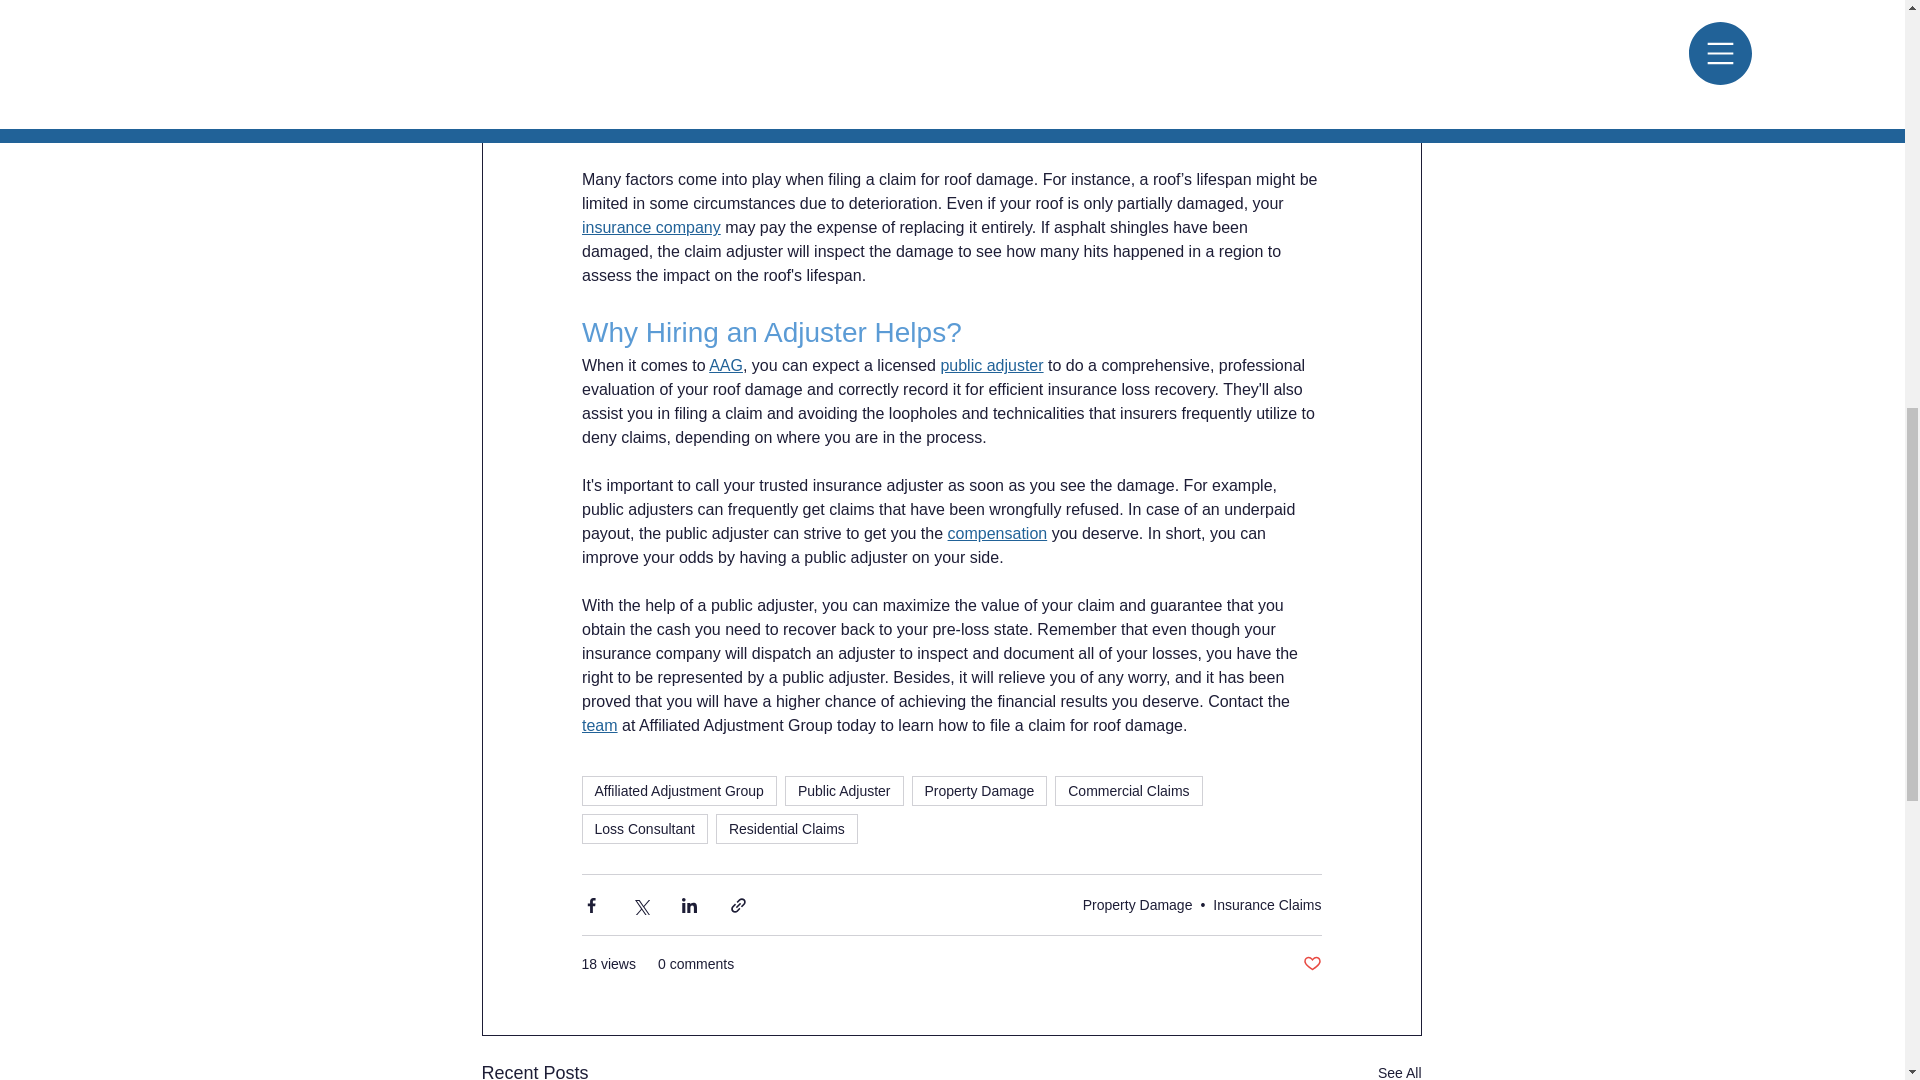  Describe the element at coordinates (922, 82) in the screenshot. I see `insurance` at that location.